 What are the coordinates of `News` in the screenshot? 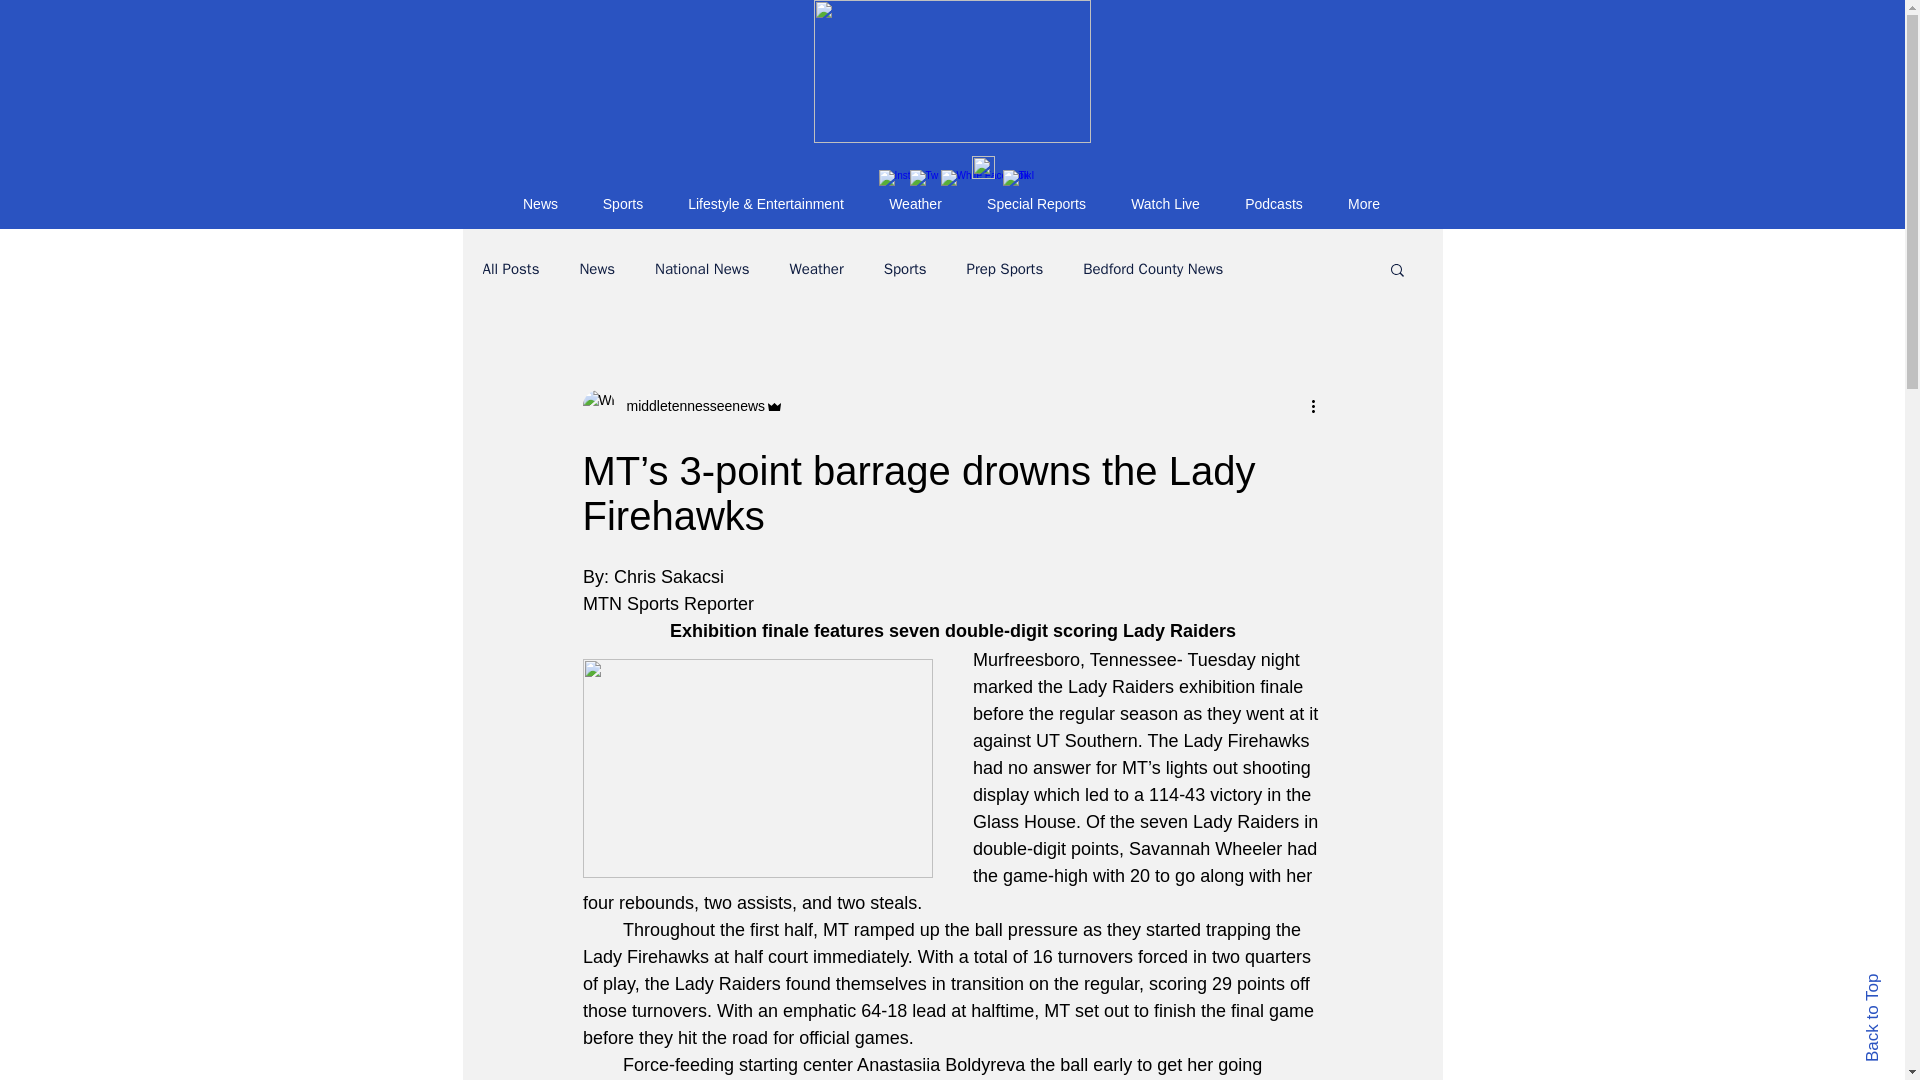 It's located at (539, 204).